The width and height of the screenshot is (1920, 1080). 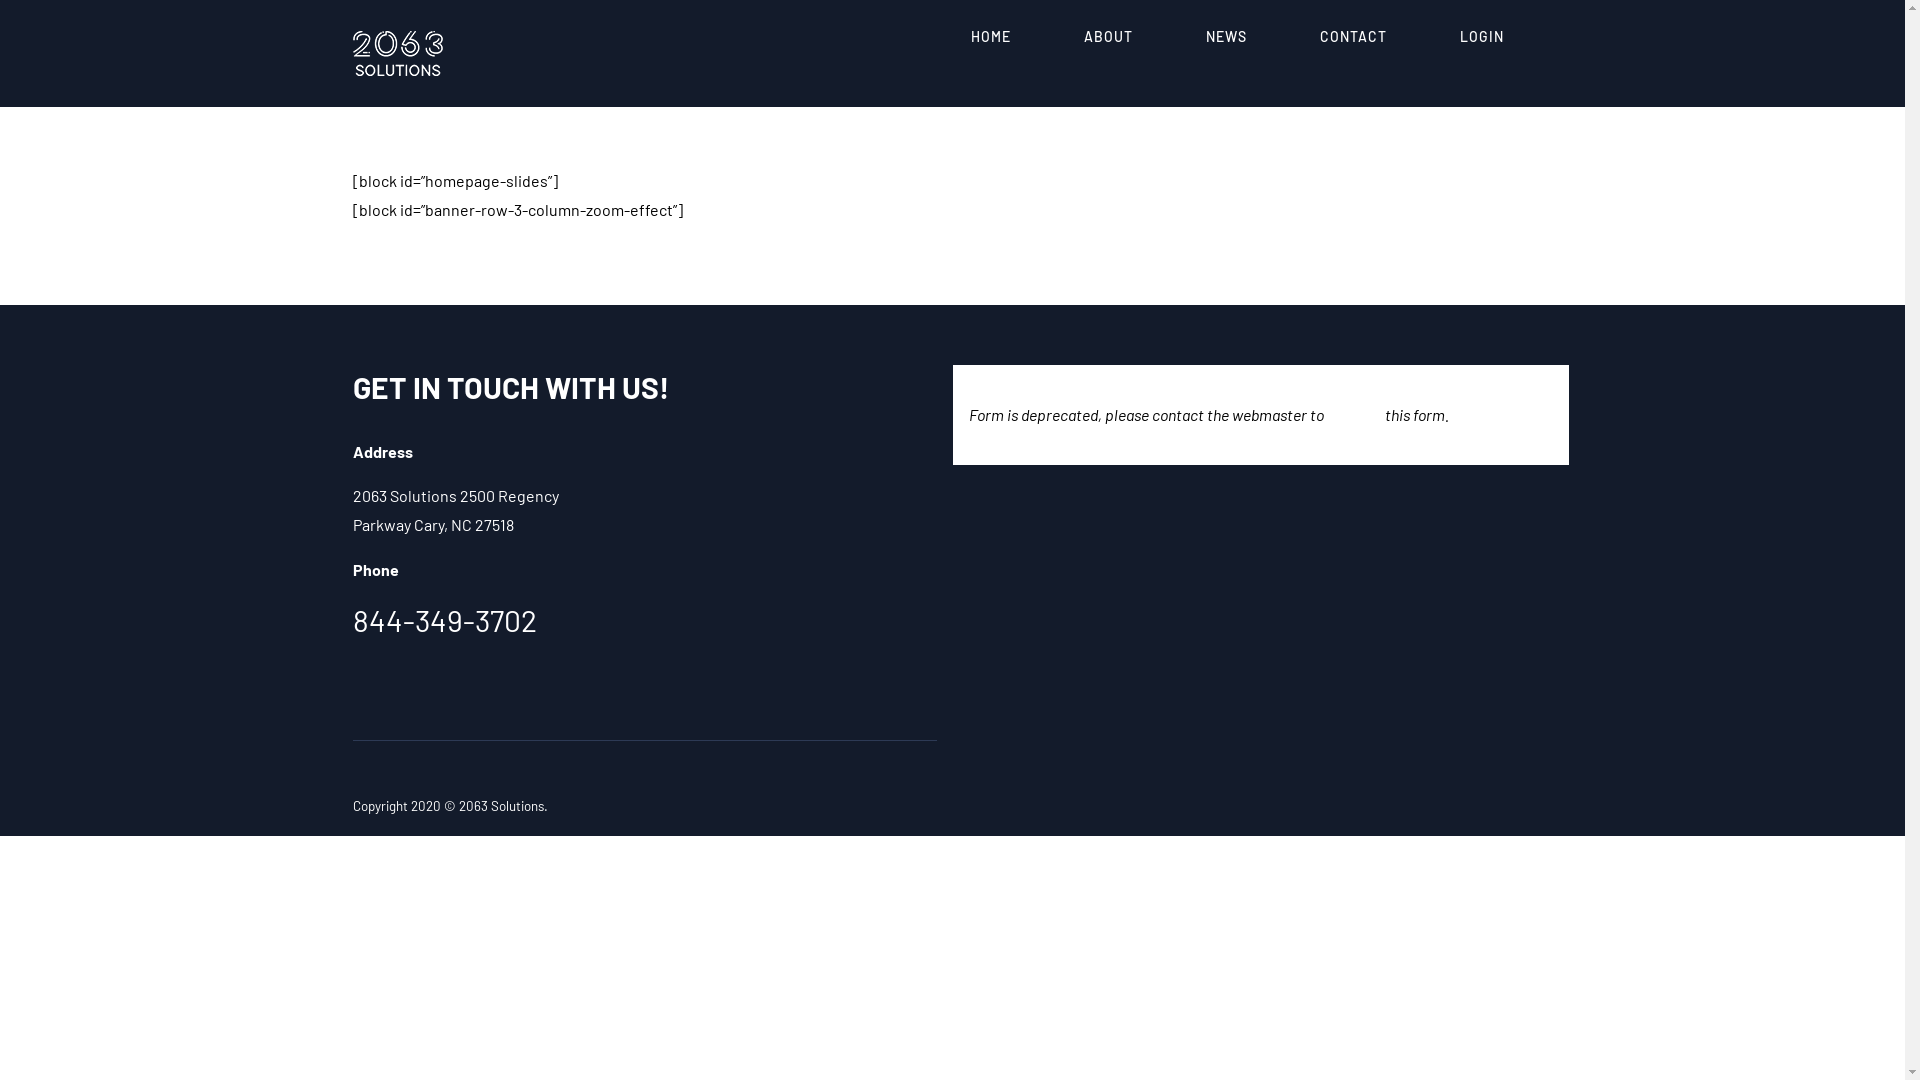 What do you see at coordinates (1354, 37) in the screenshot?
I see `CONTACT` at bounding box center [1354, 37].